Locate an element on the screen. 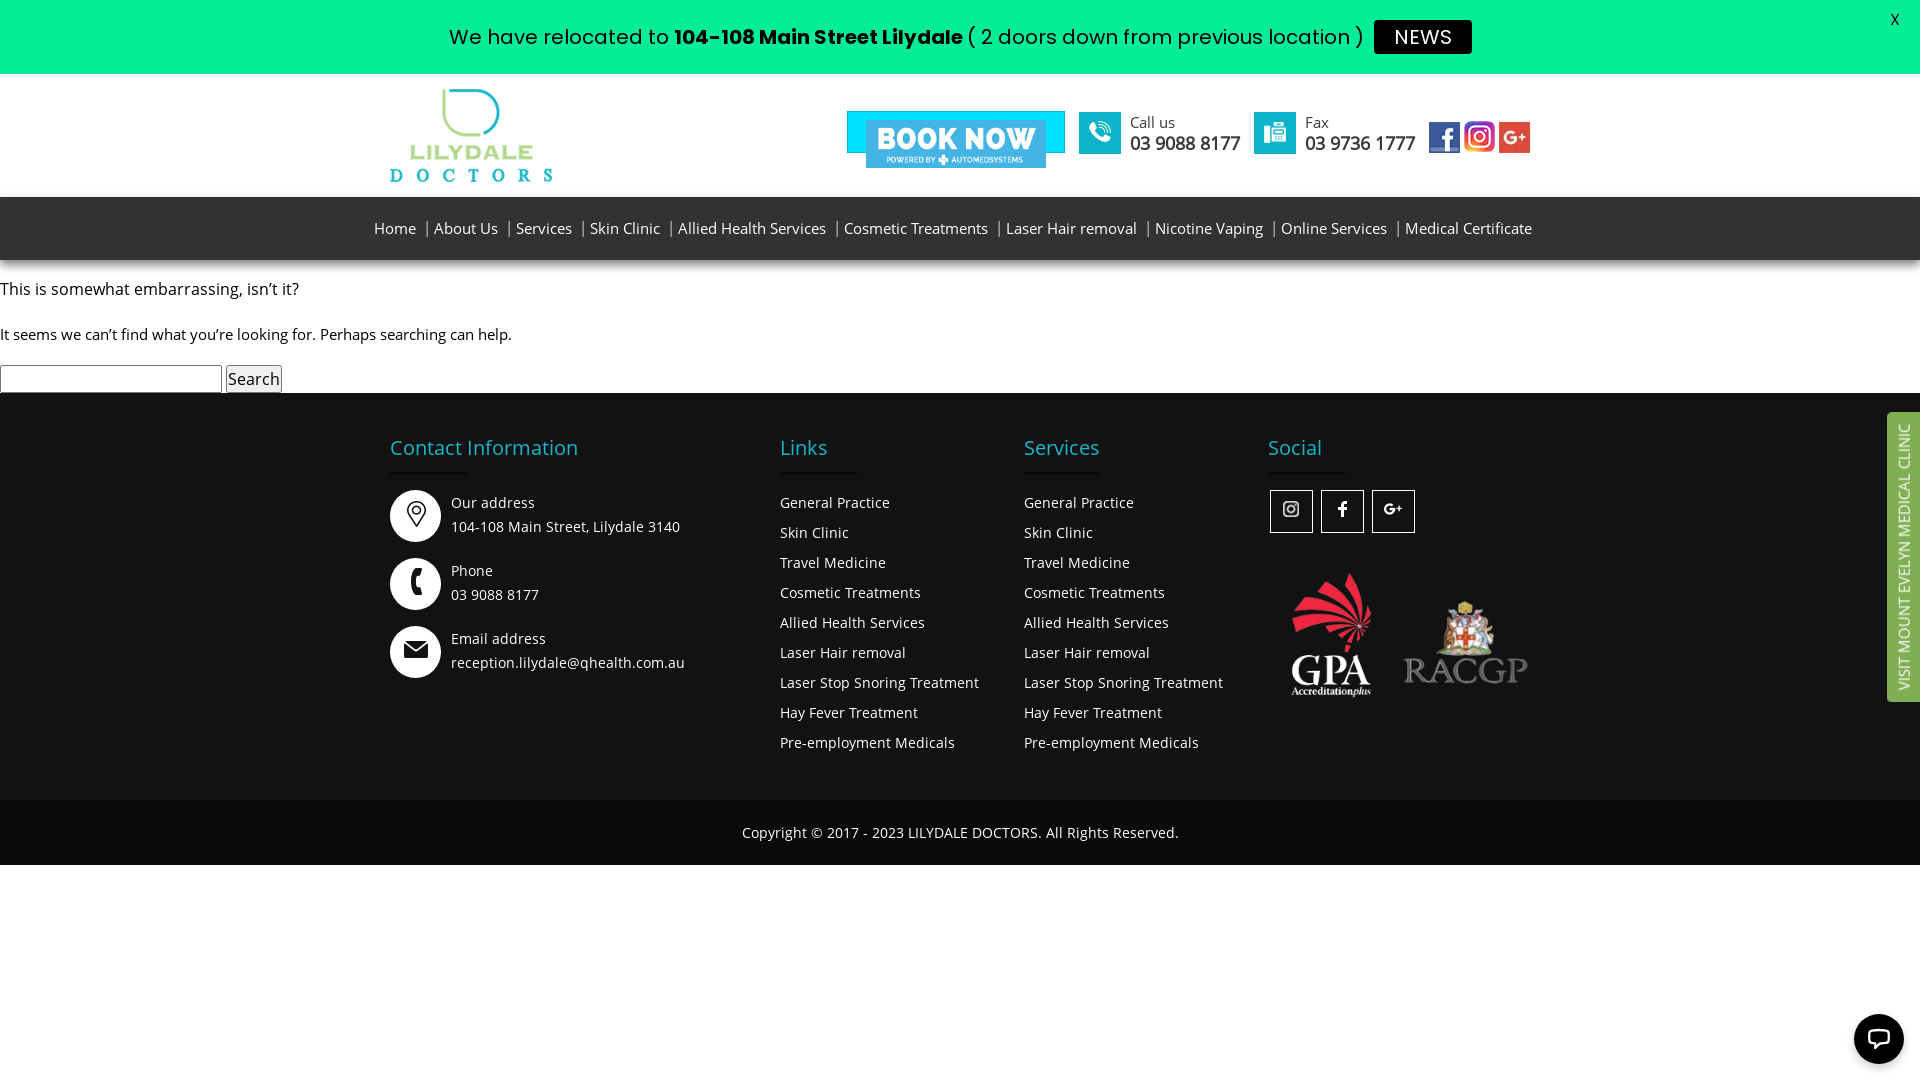  Search is located at coordinates (254, 379).